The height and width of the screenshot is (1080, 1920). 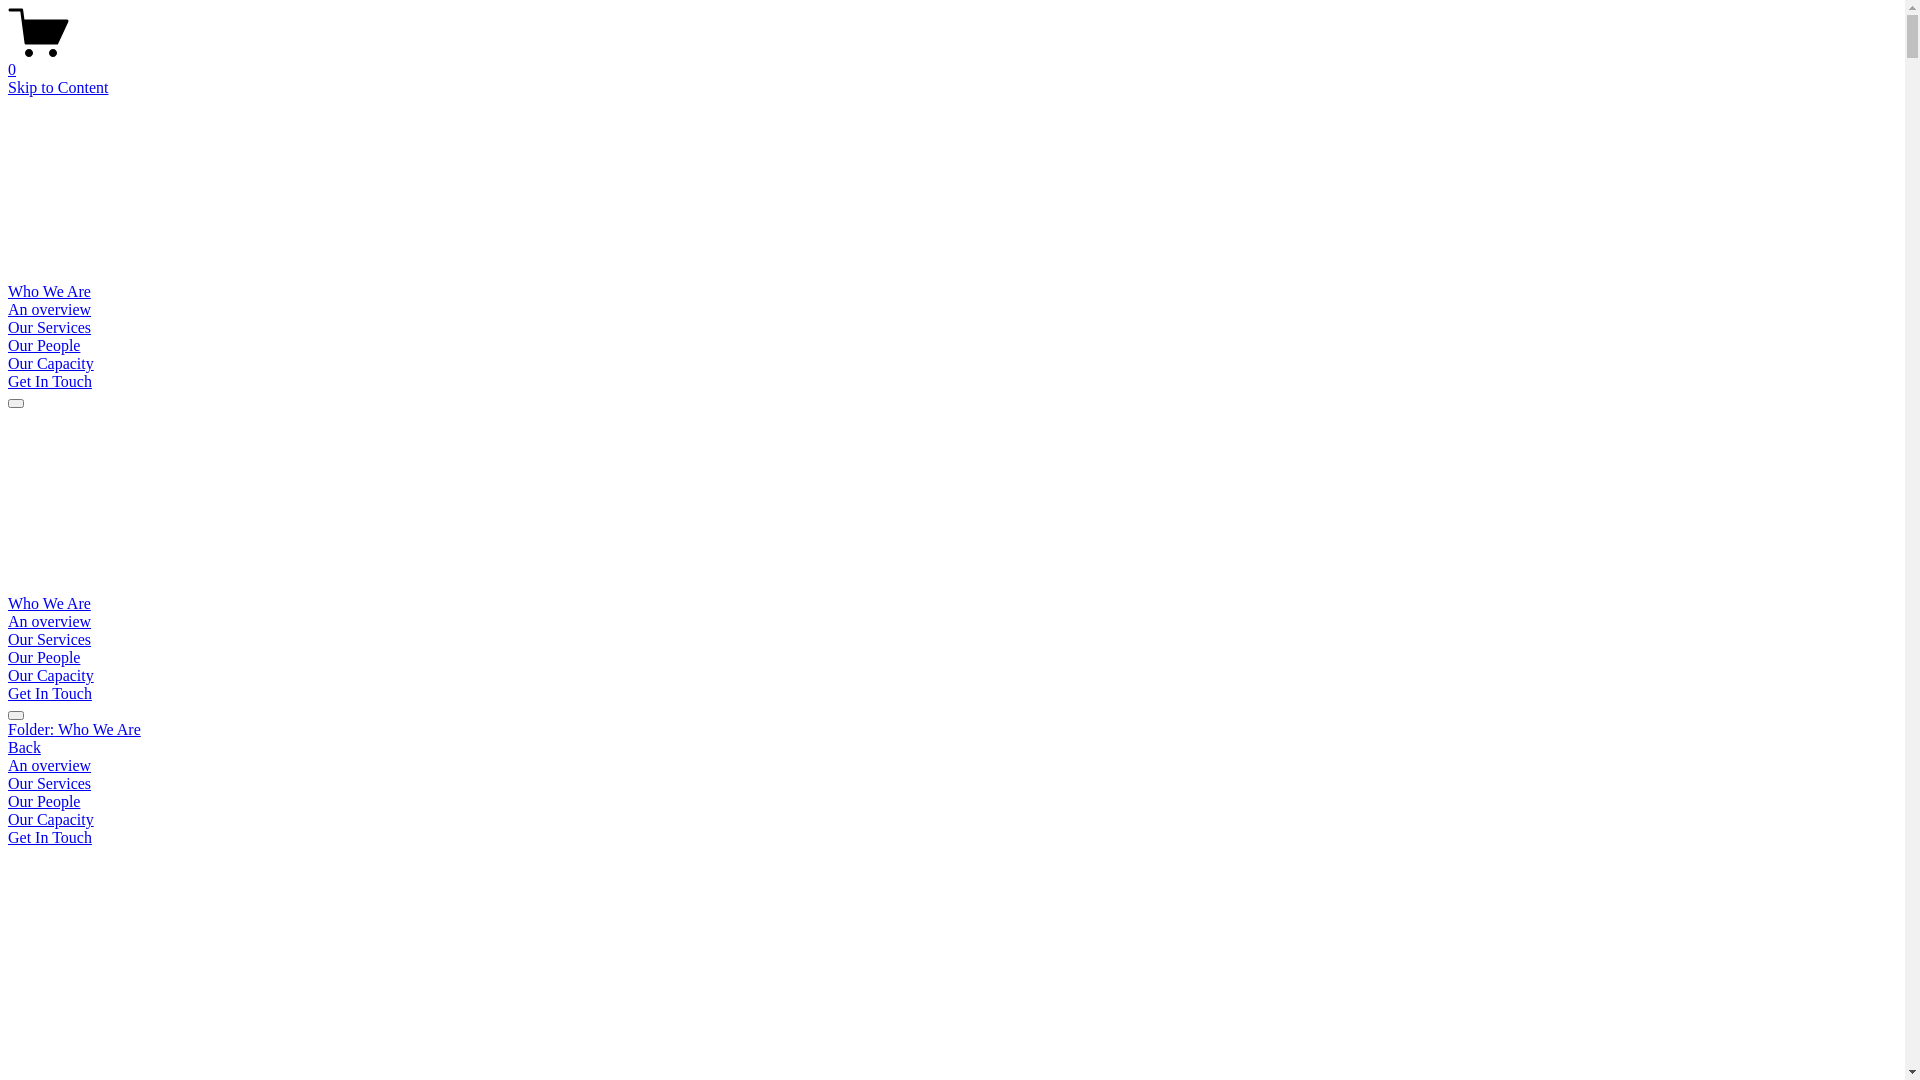 I want to click on Our Capacity, so click(x=952, y=820).